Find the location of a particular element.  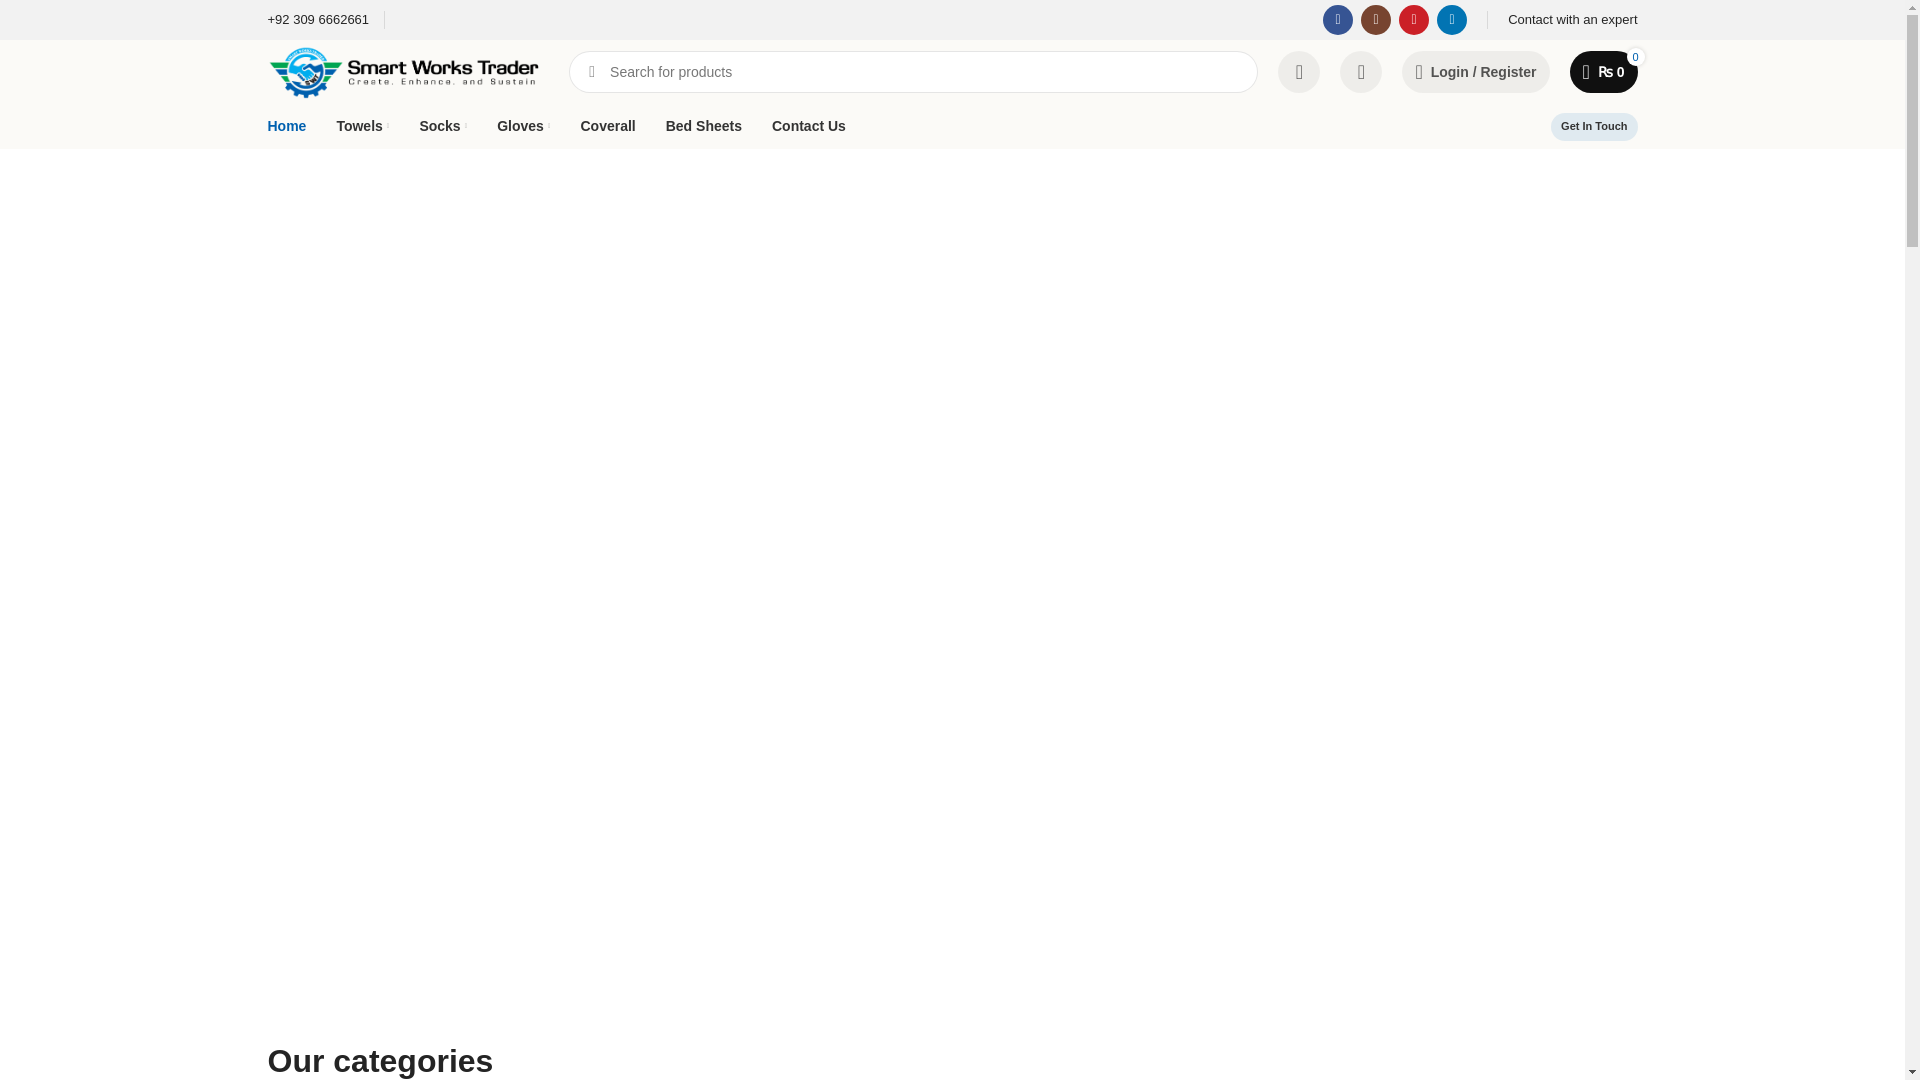

Compare products is located at coordinates (1303, 71).